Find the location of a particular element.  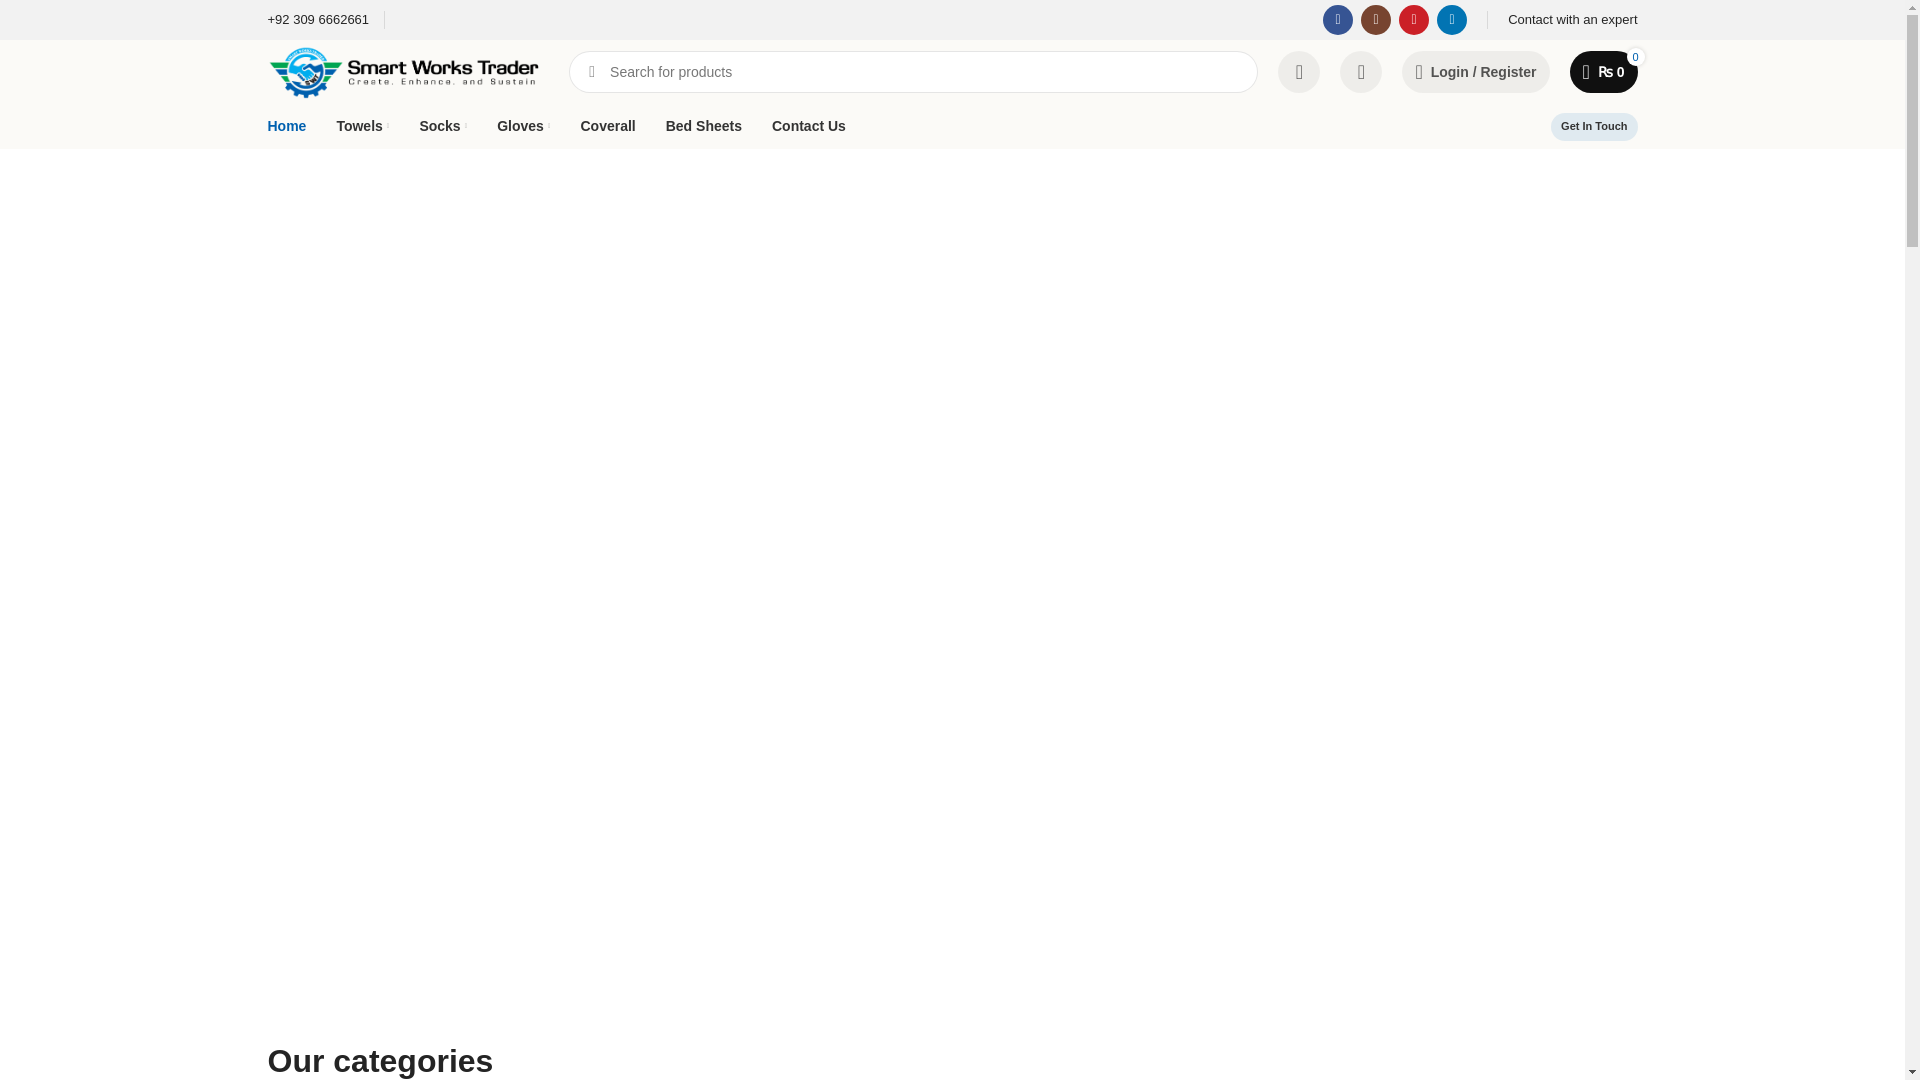

Compare products is located at coordinates (1303, 71).